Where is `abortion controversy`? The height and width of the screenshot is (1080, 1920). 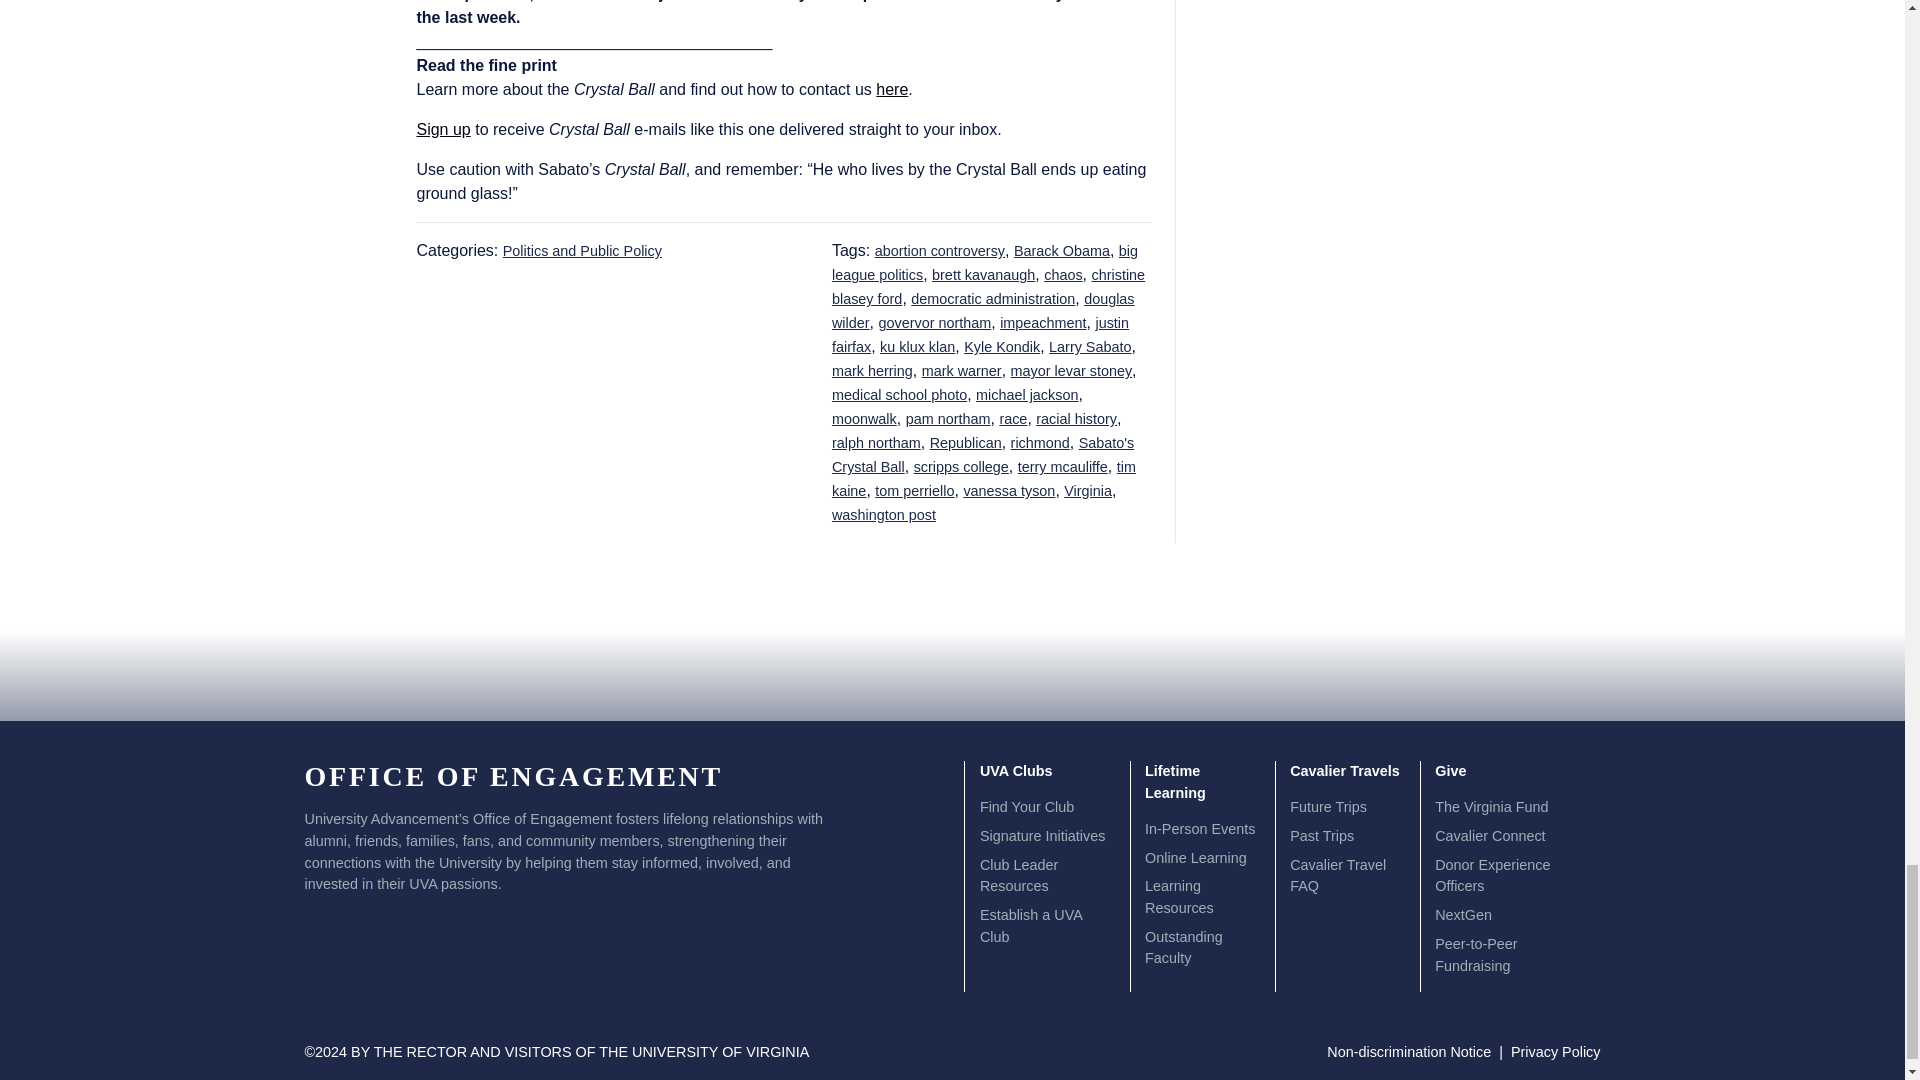 abortion controversy is located at coordinates (940, 251).